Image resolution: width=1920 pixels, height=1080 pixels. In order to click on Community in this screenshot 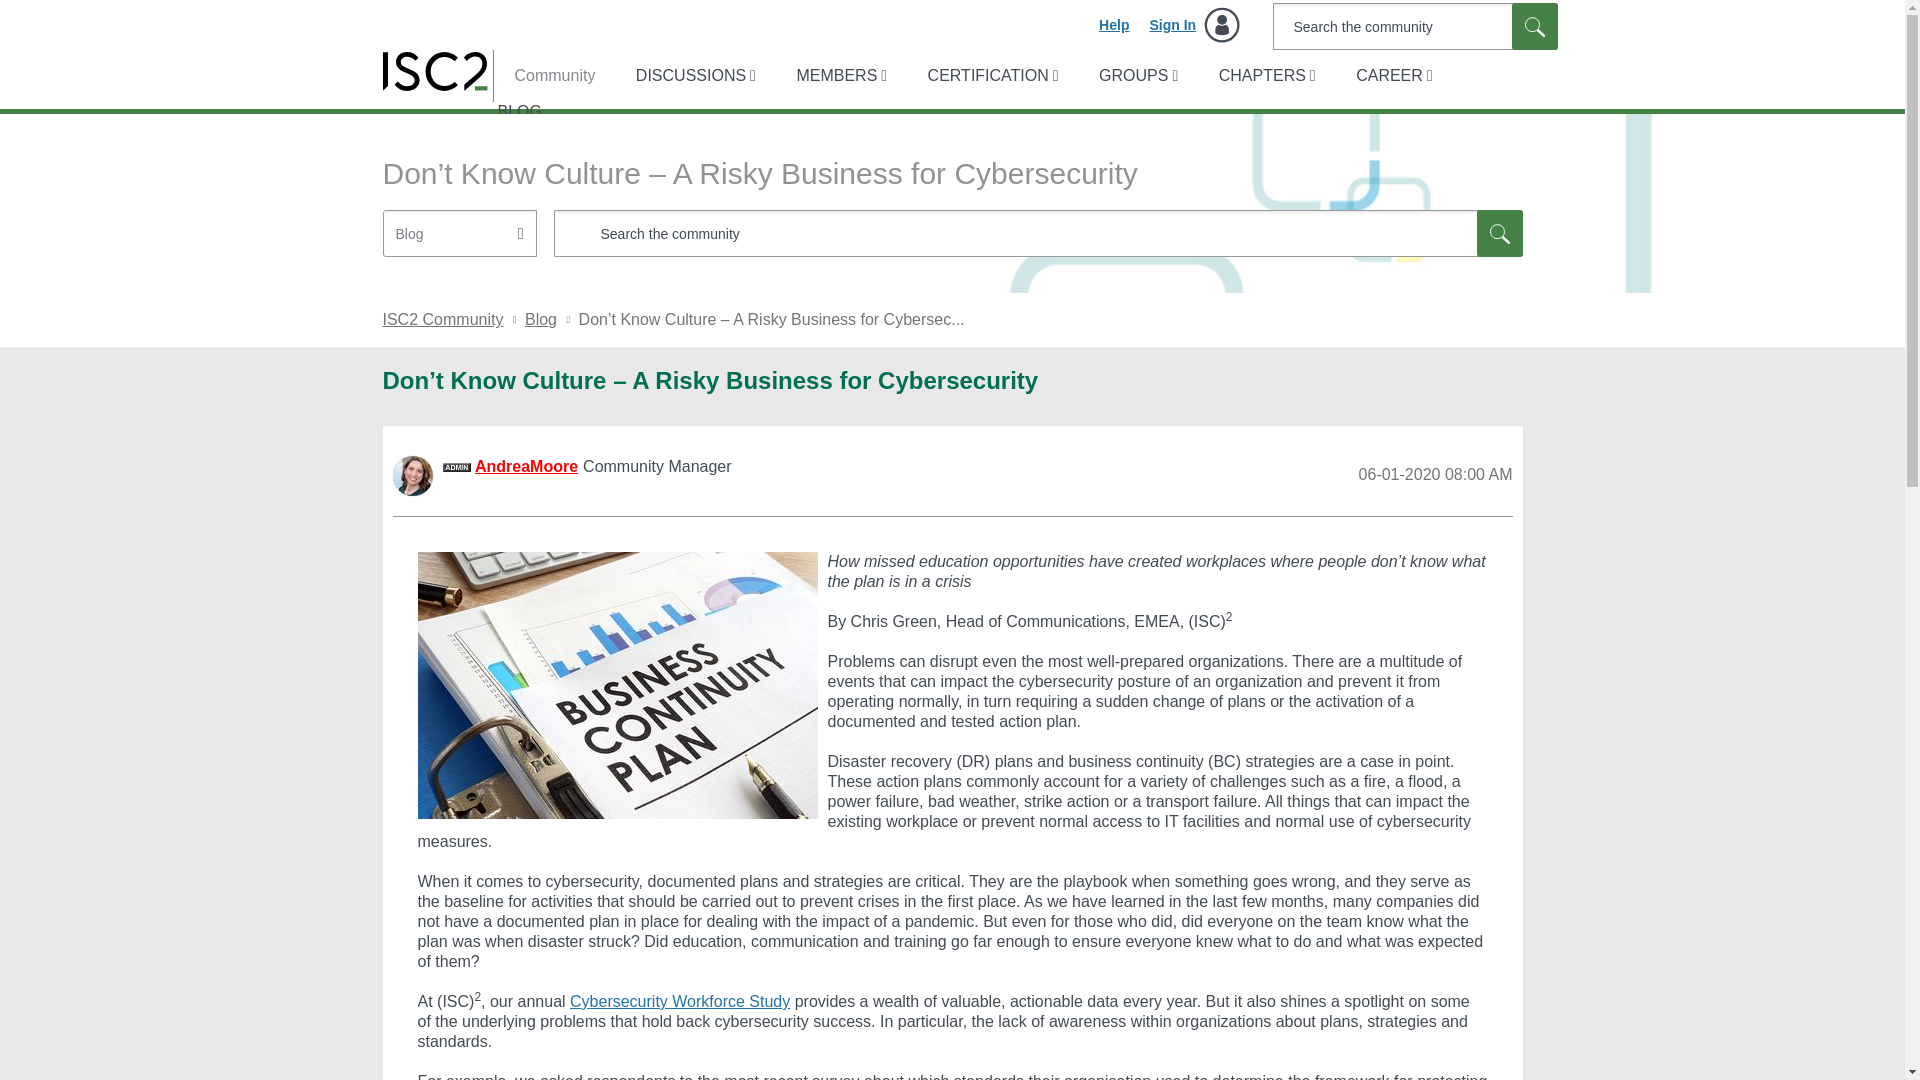, I will do `click(544, 76)`.